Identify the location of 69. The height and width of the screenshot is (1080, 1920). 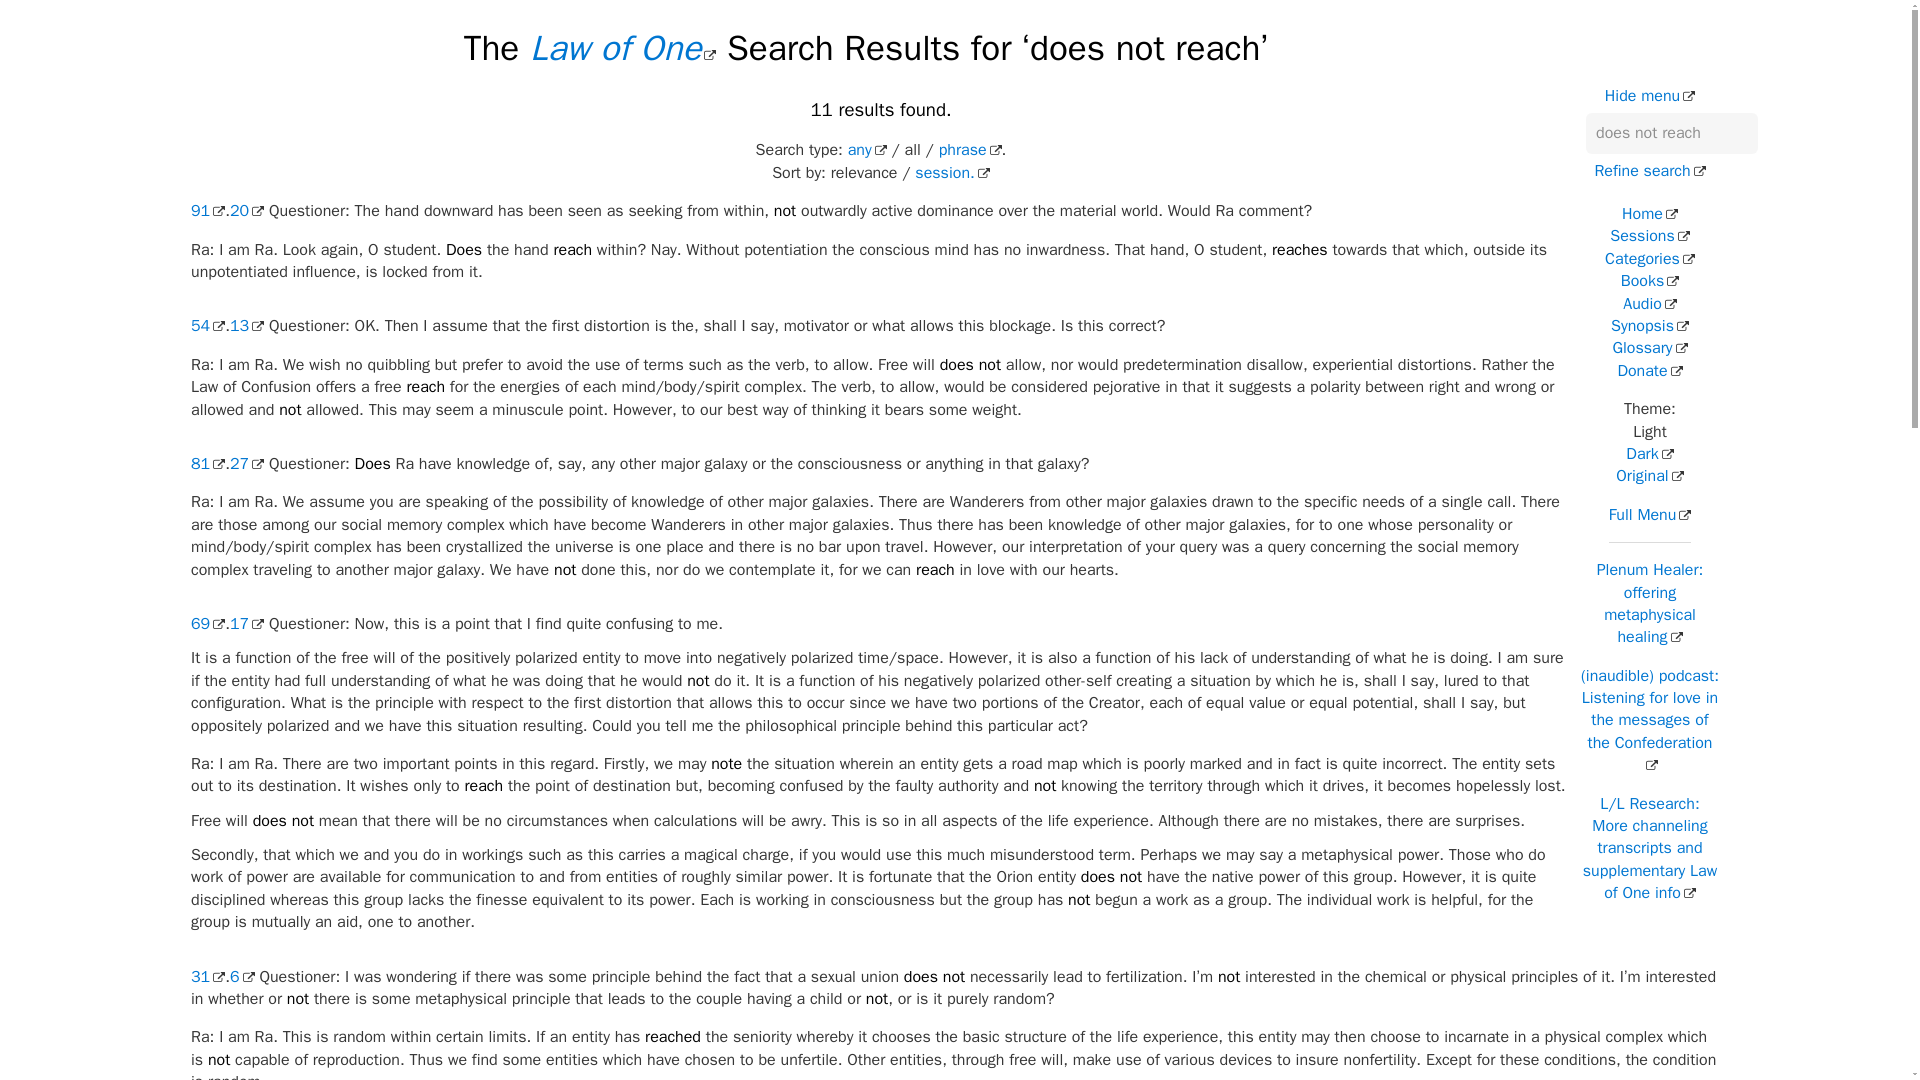
(207, 624).